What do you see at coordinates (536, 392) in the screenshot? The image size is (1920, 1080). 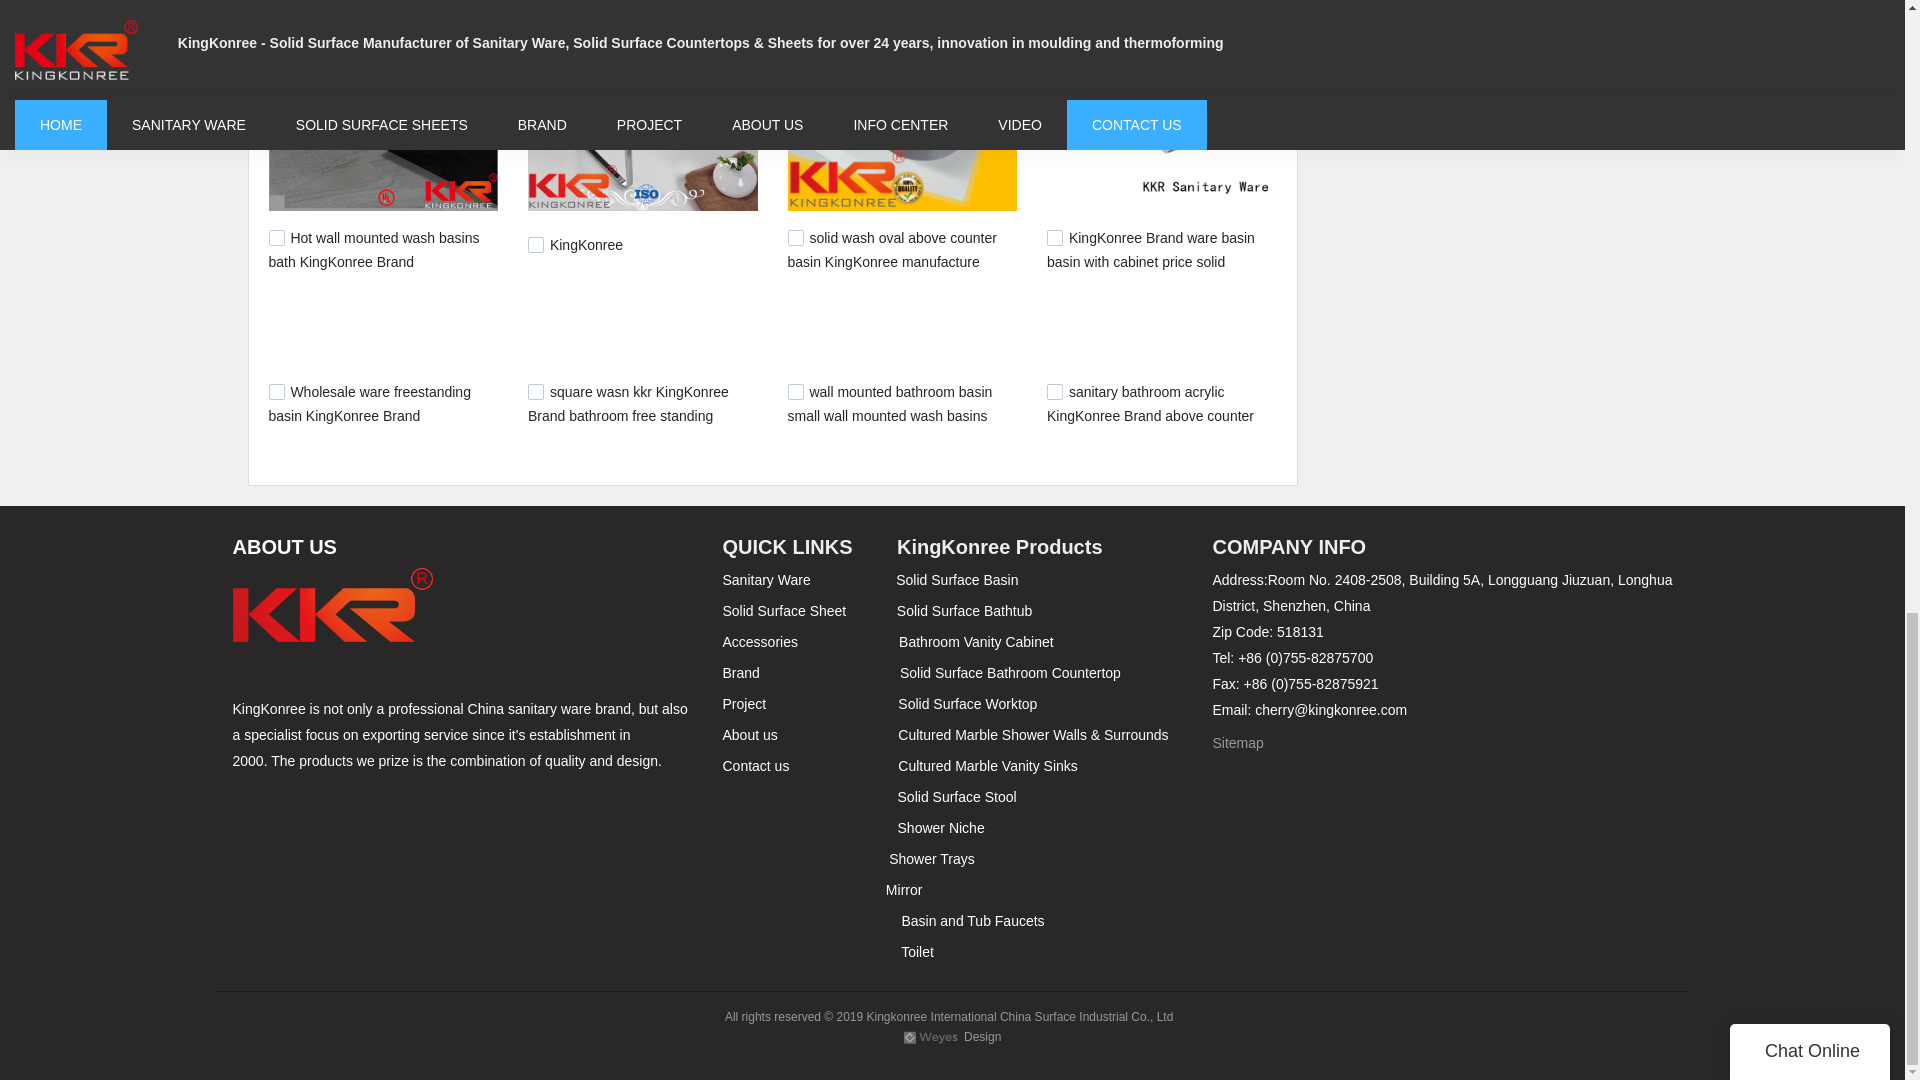 I see `655` at bounding box center [536, 392].